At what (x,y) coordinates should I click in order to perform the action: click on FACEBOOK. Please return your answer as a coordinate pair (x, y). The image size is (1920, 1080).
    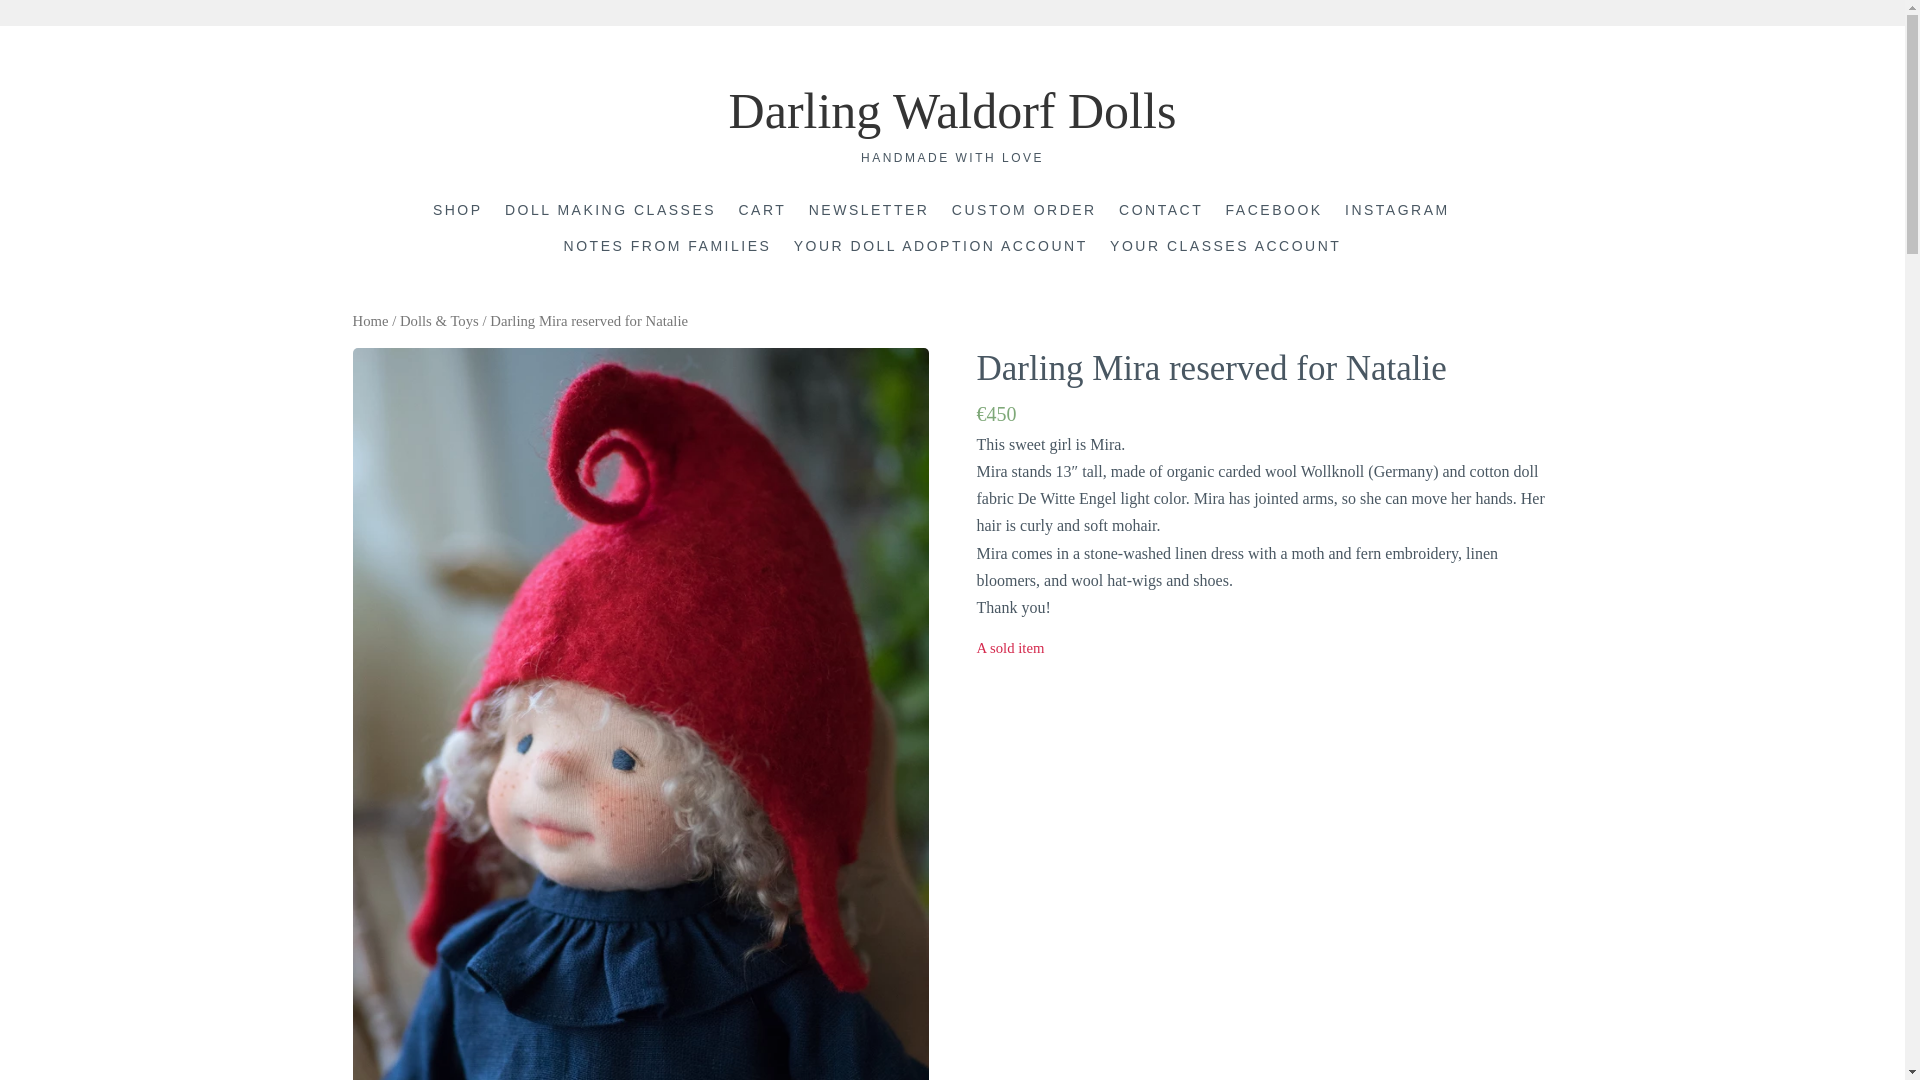
    Looking at the image, I should click on (1274, 211).